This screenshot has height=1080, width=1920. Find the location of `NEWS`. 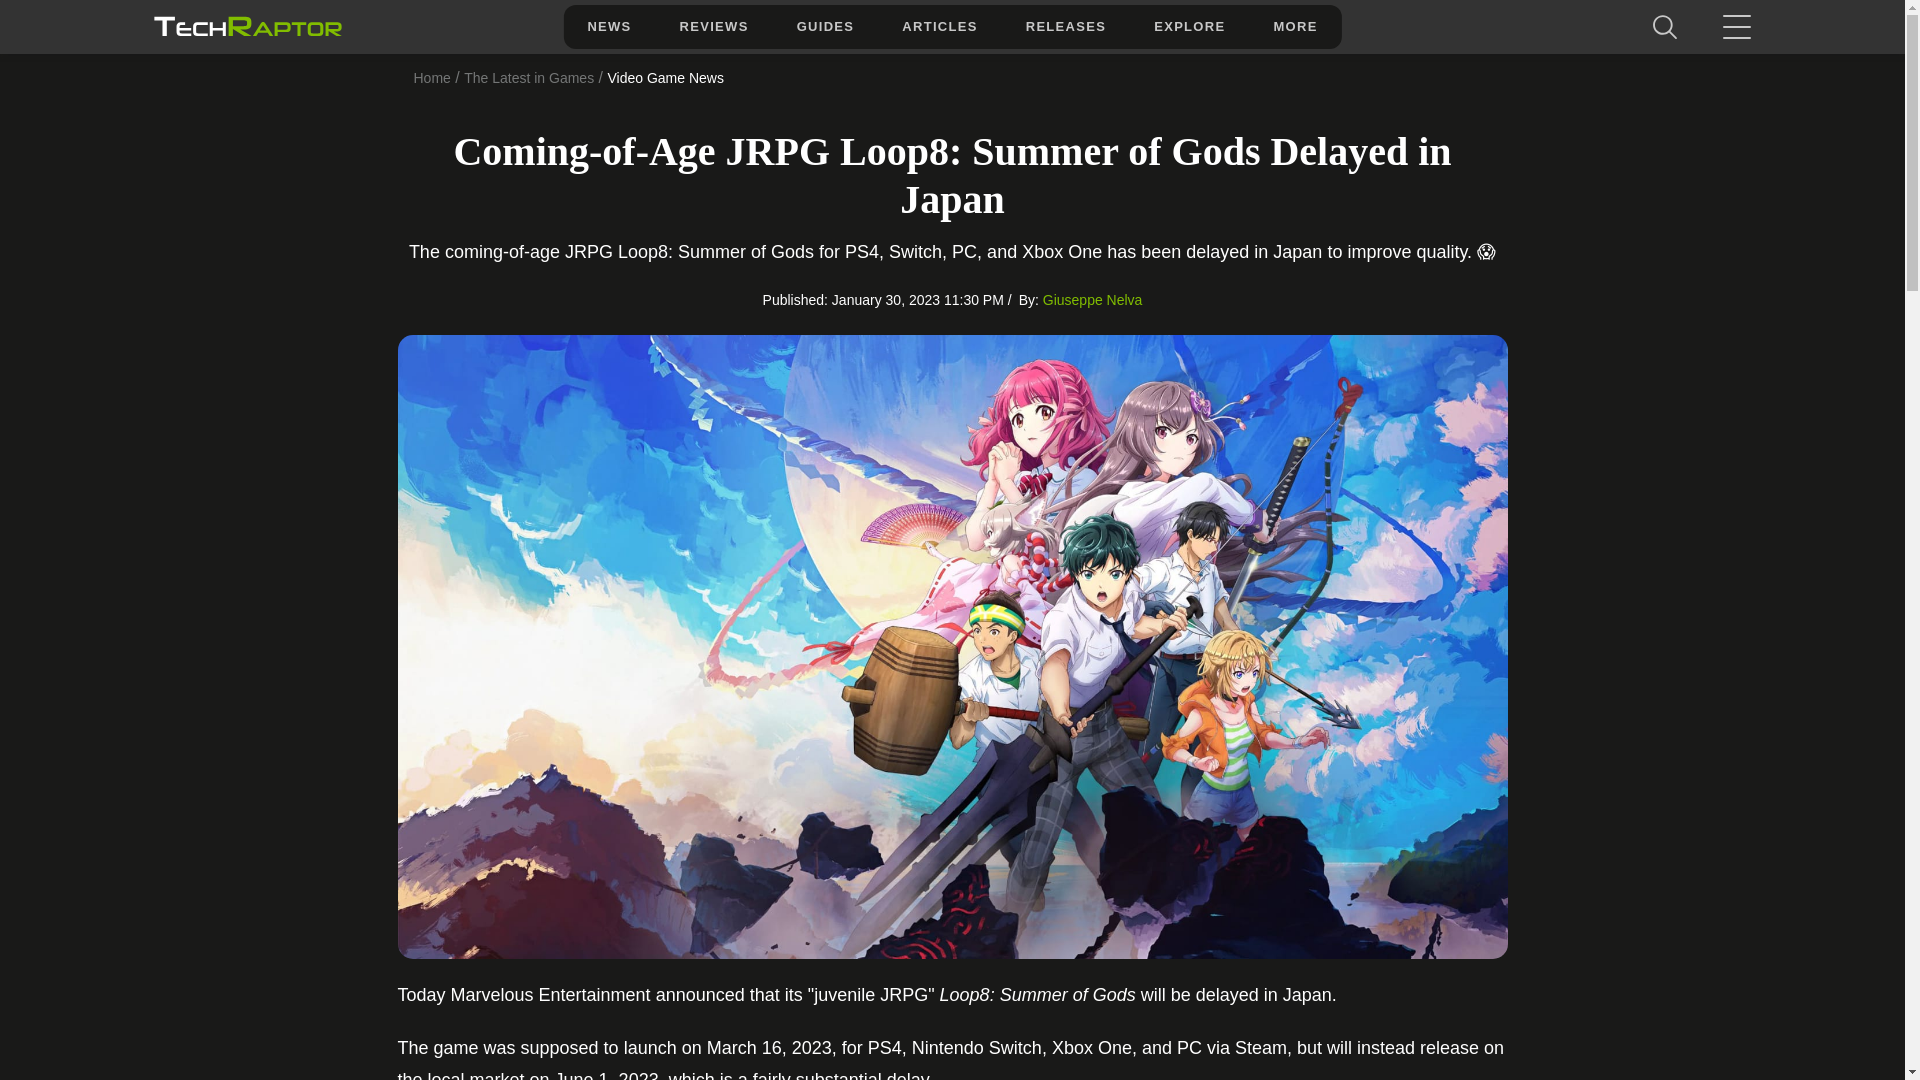

NEWS is located at coordinates (608, 26).